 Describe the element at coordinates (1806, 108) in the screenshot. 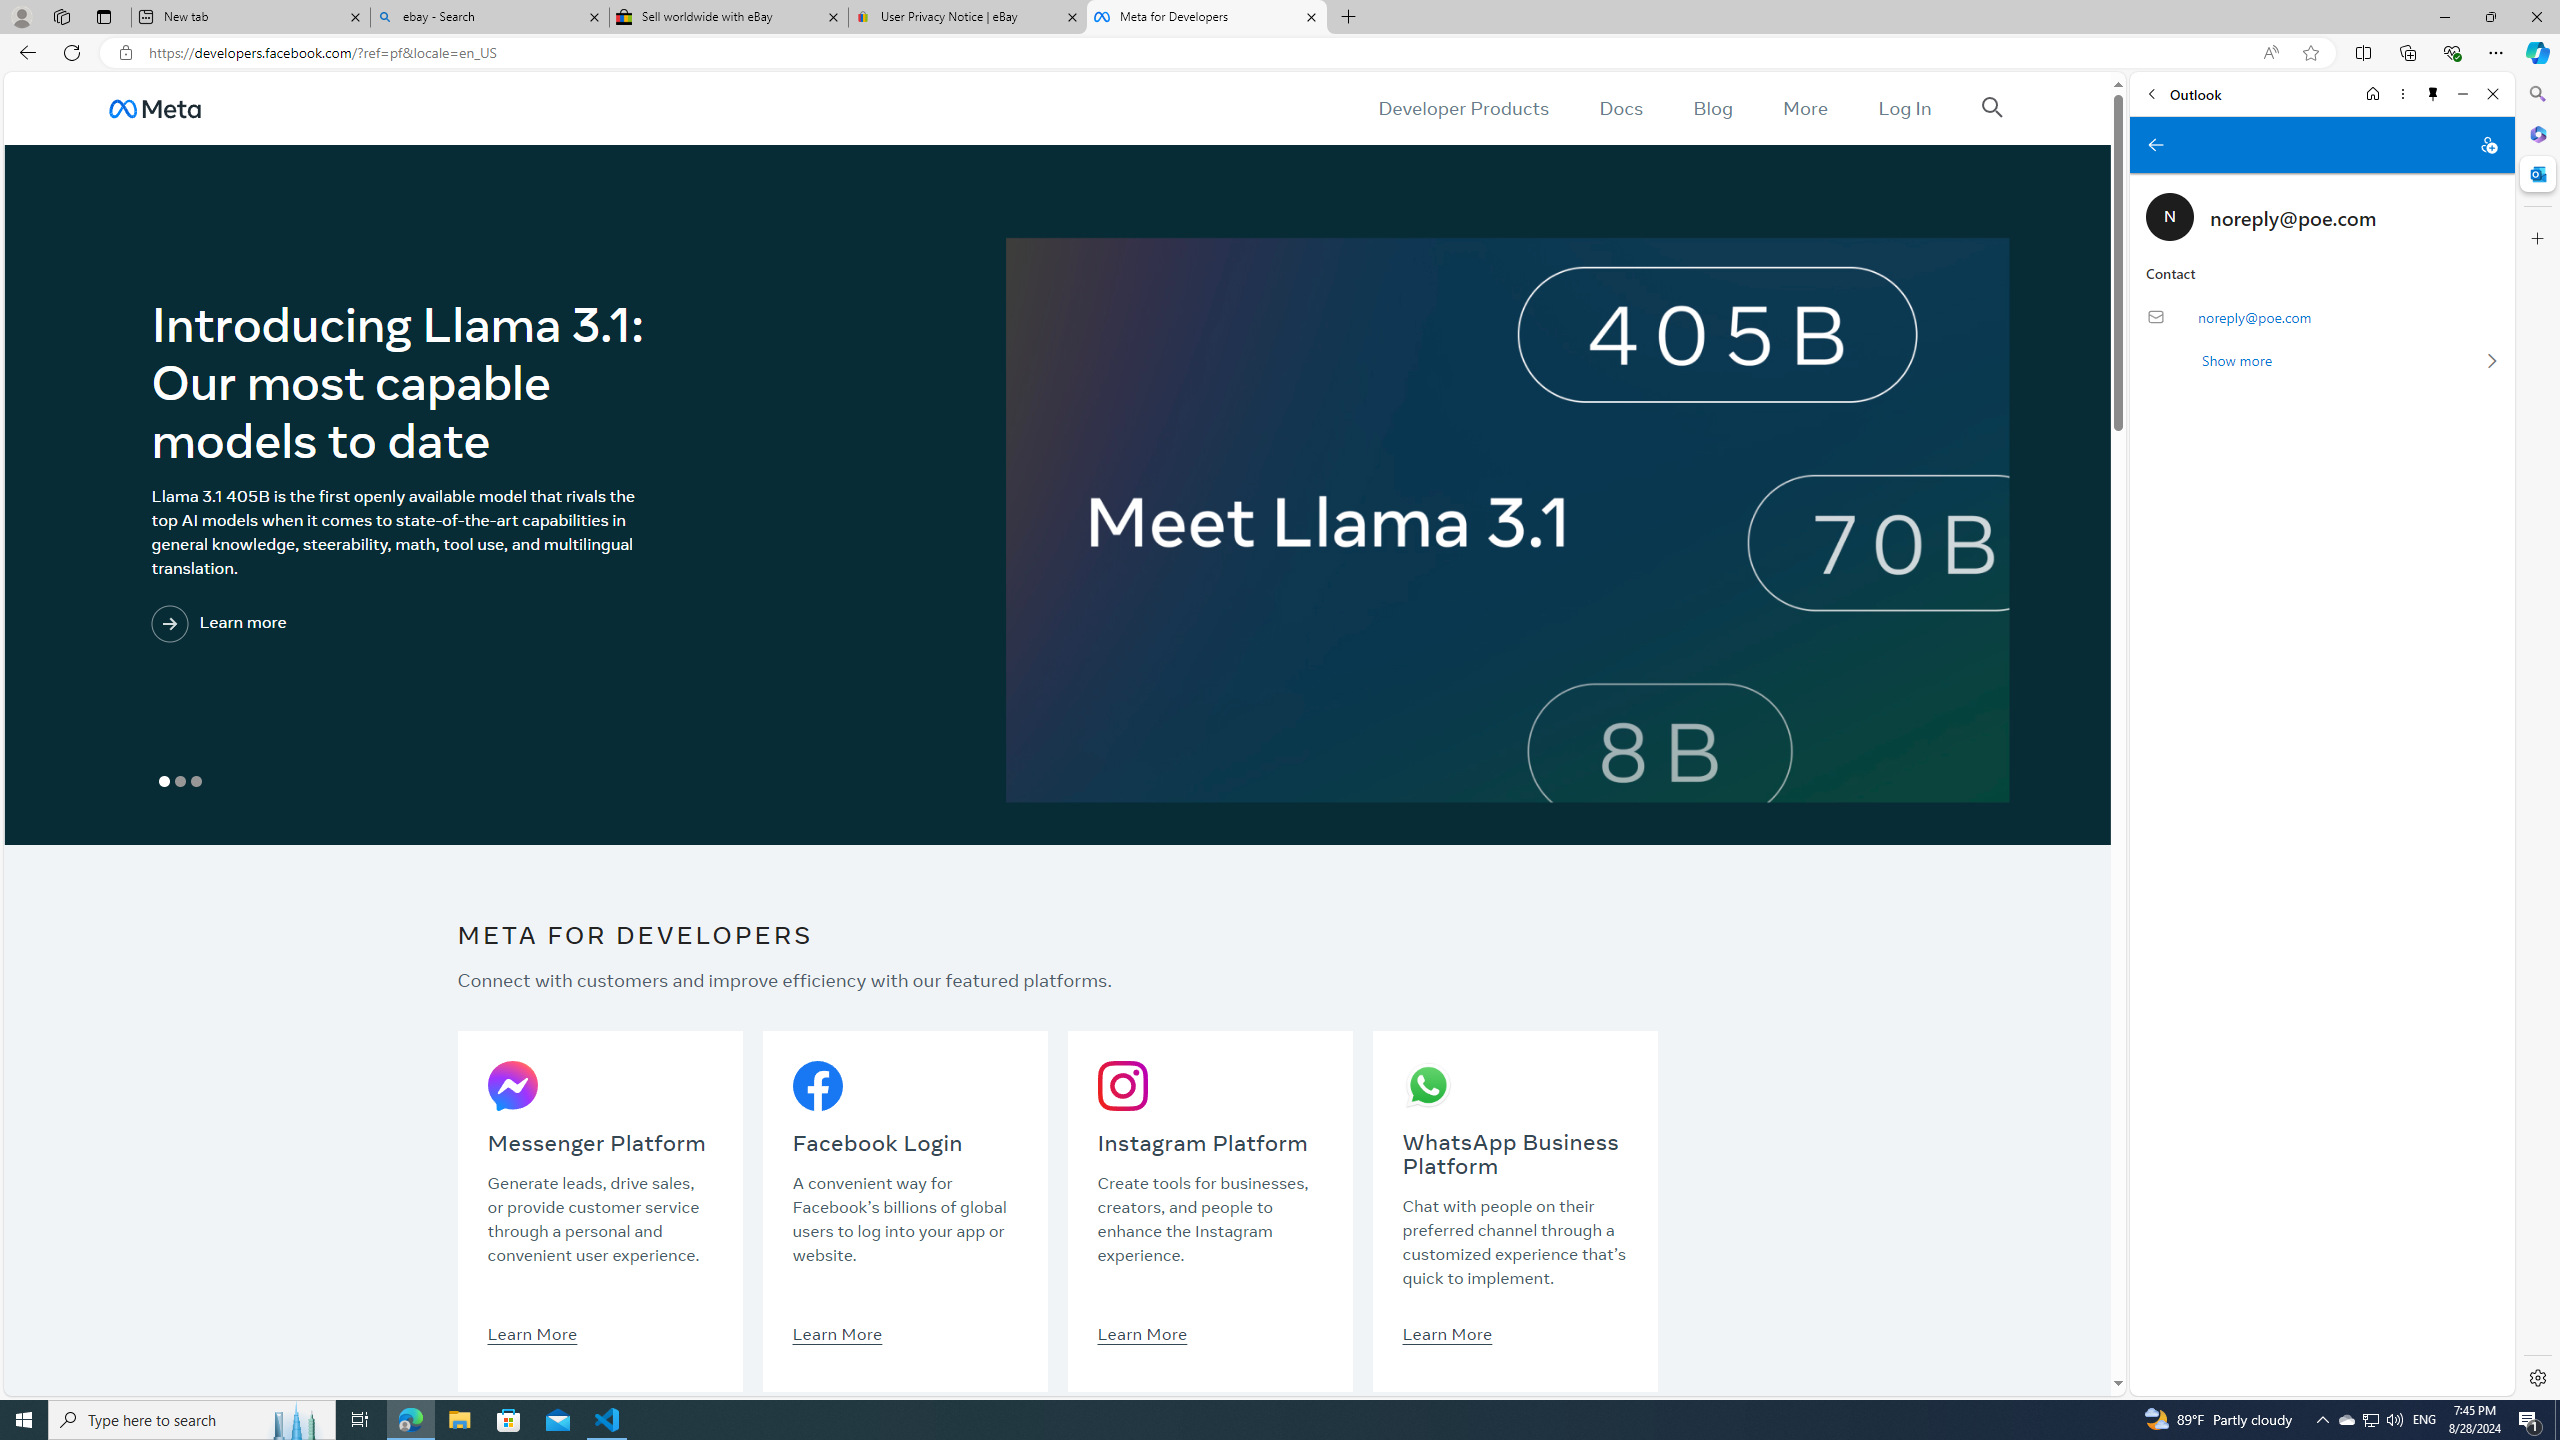

I see `More` at that location.